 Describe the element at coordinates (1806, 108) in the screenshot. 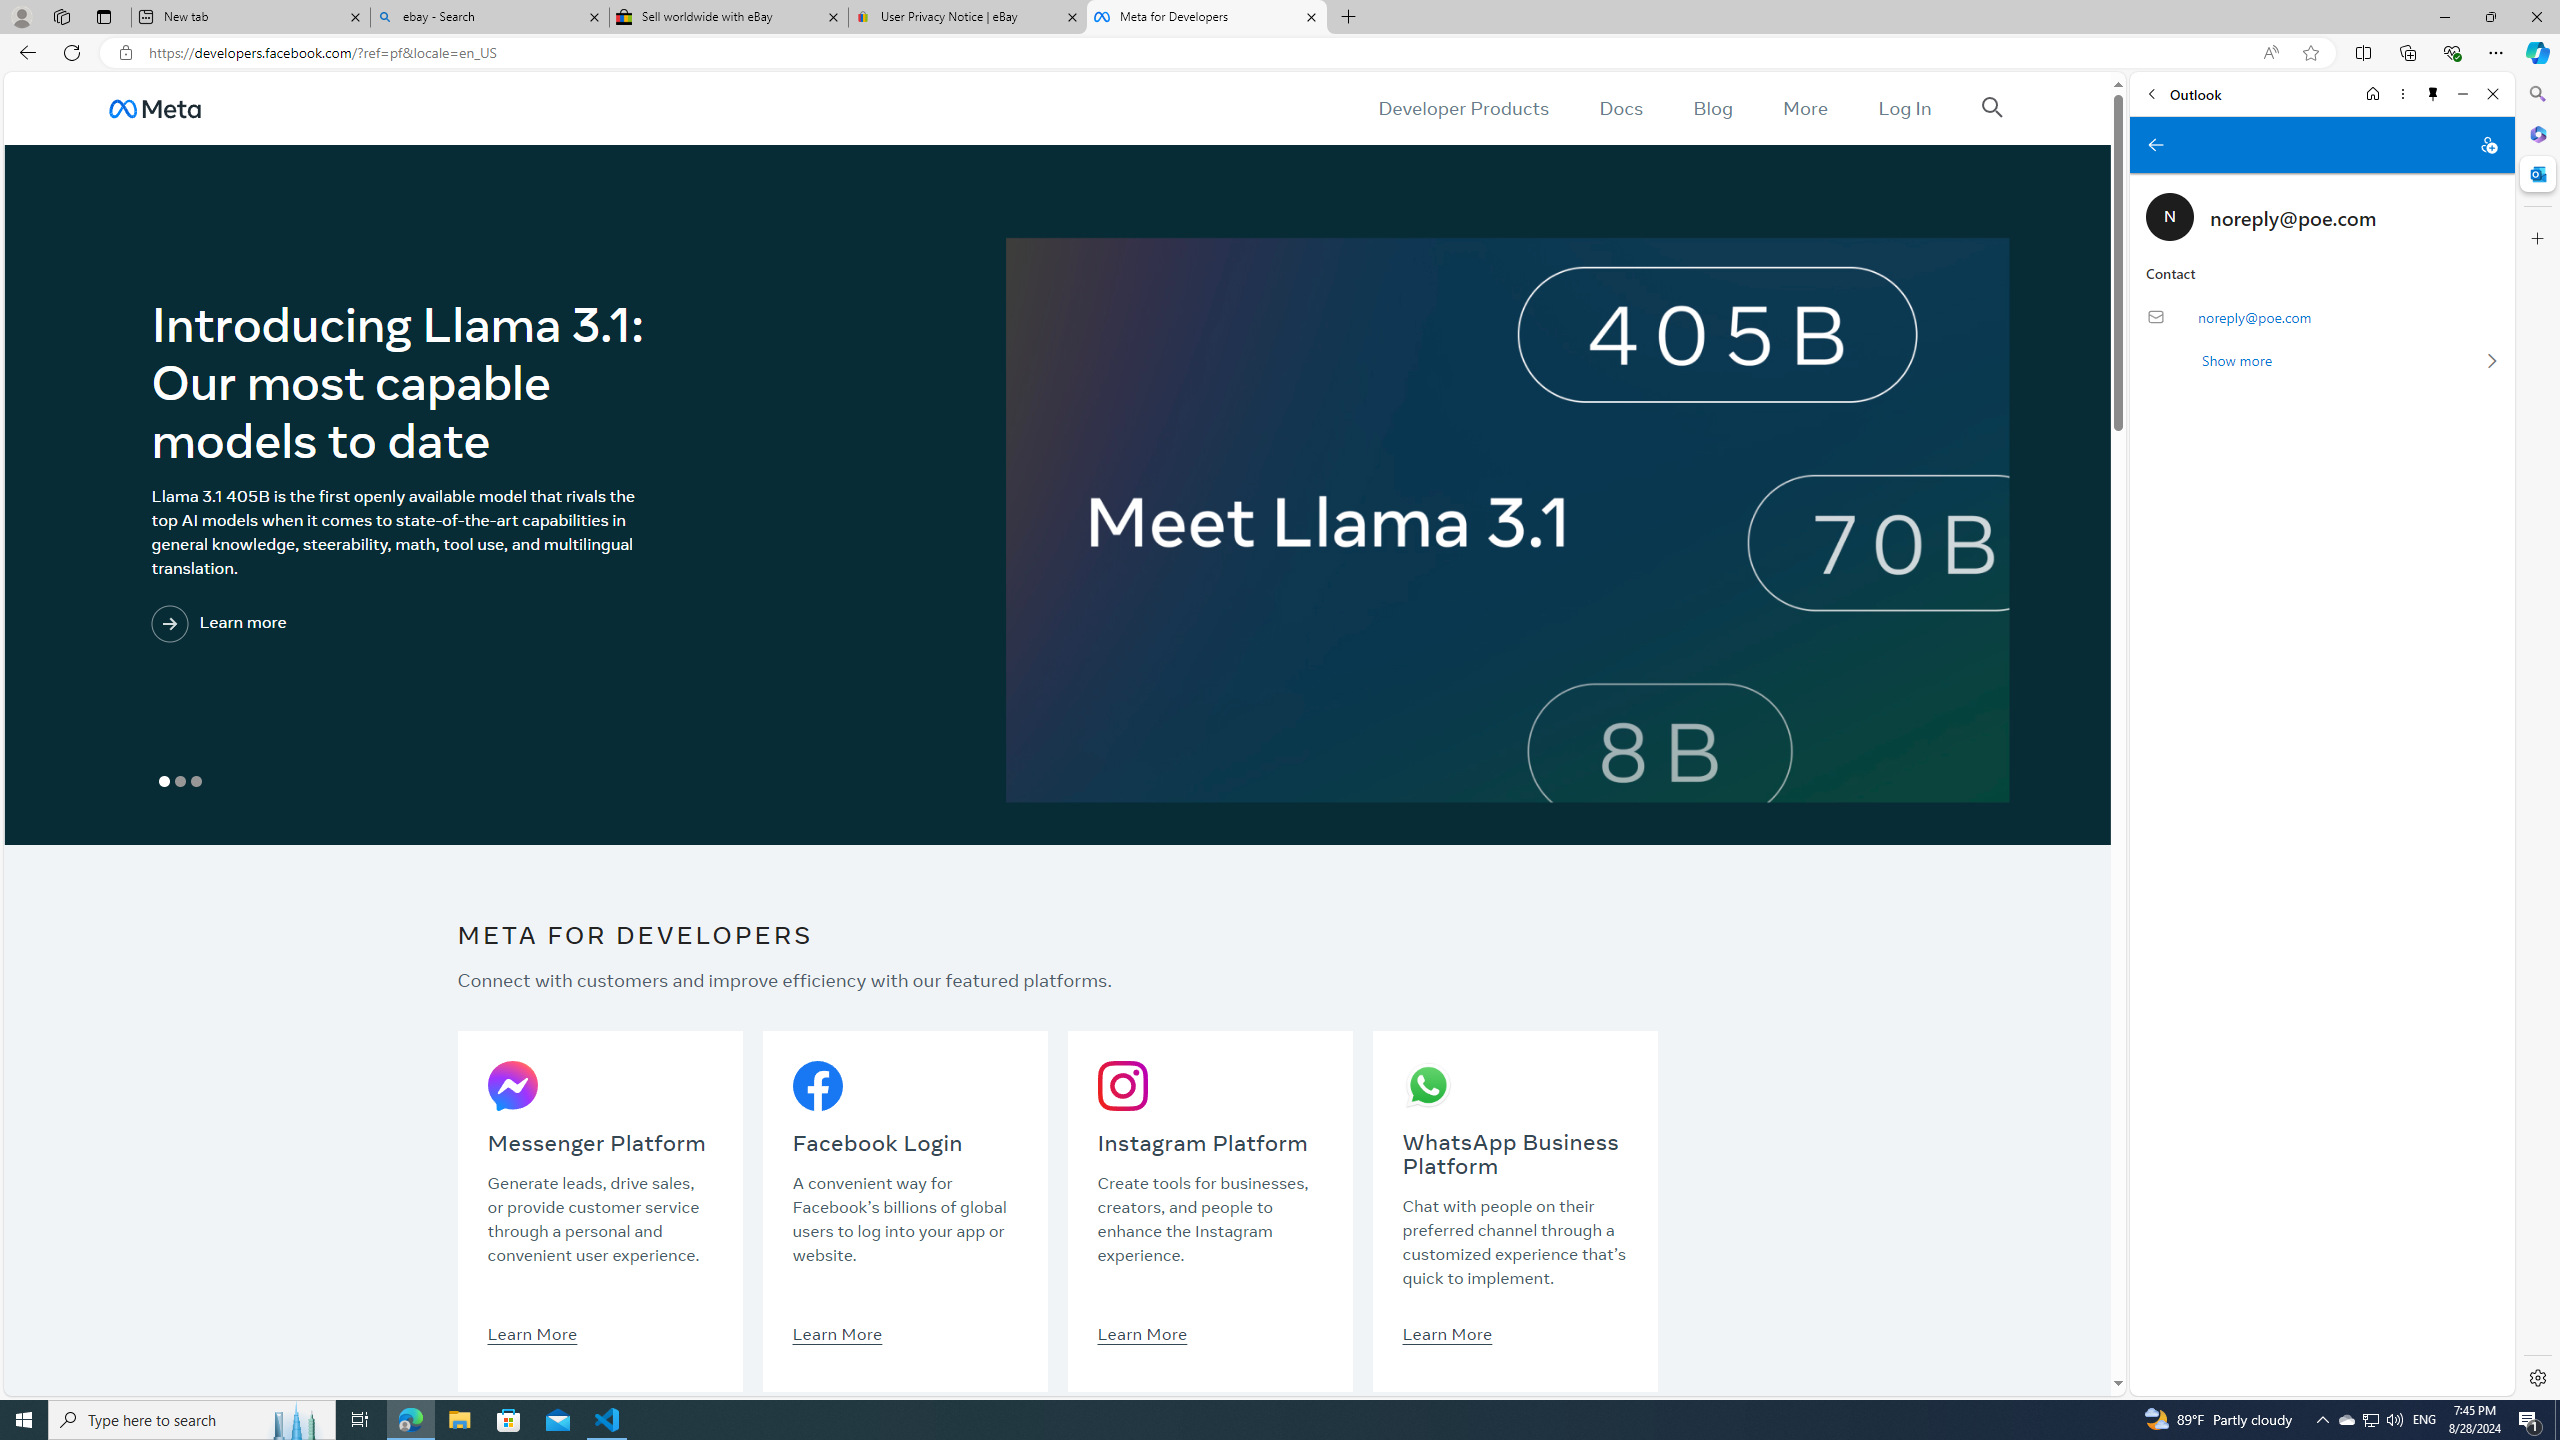

I see `More` at that location.